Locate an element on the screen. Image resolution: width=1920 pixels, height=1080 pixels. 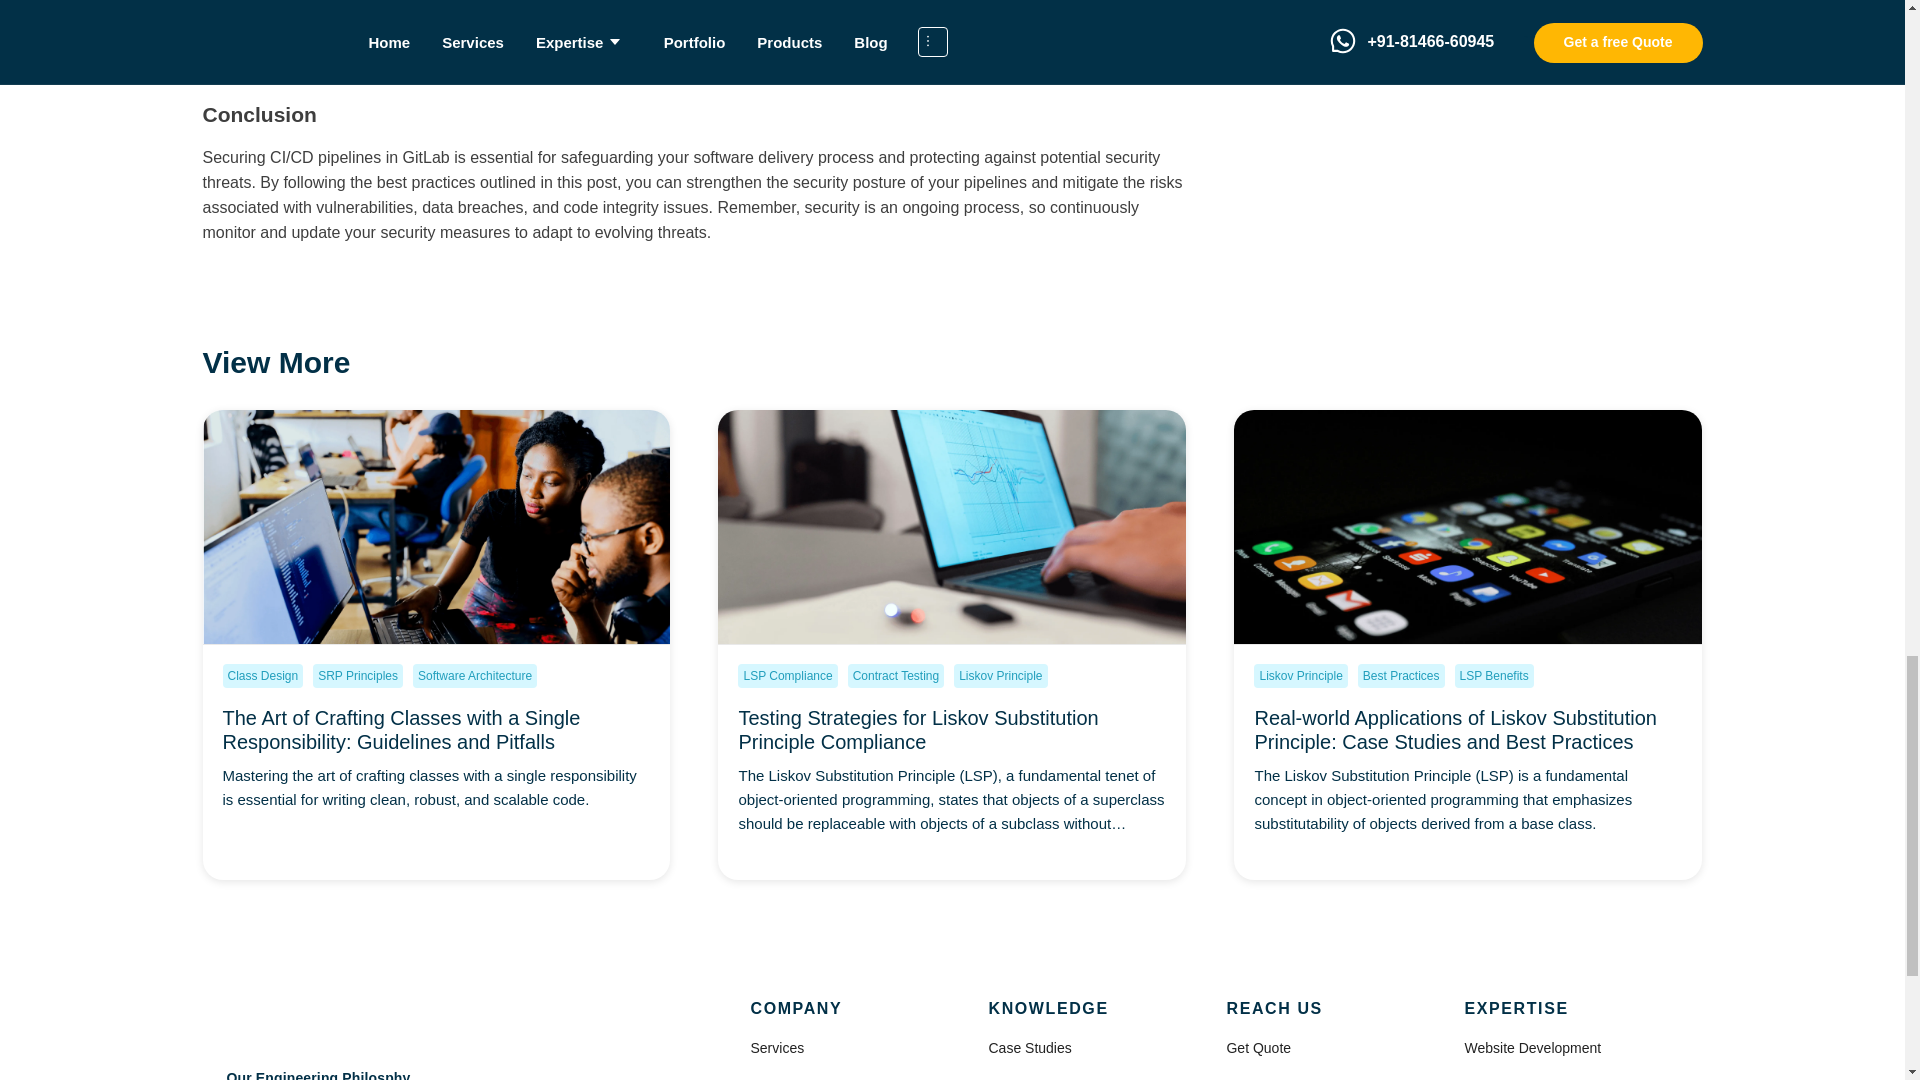
Get Quote is located at coordinates (1258, 1048).